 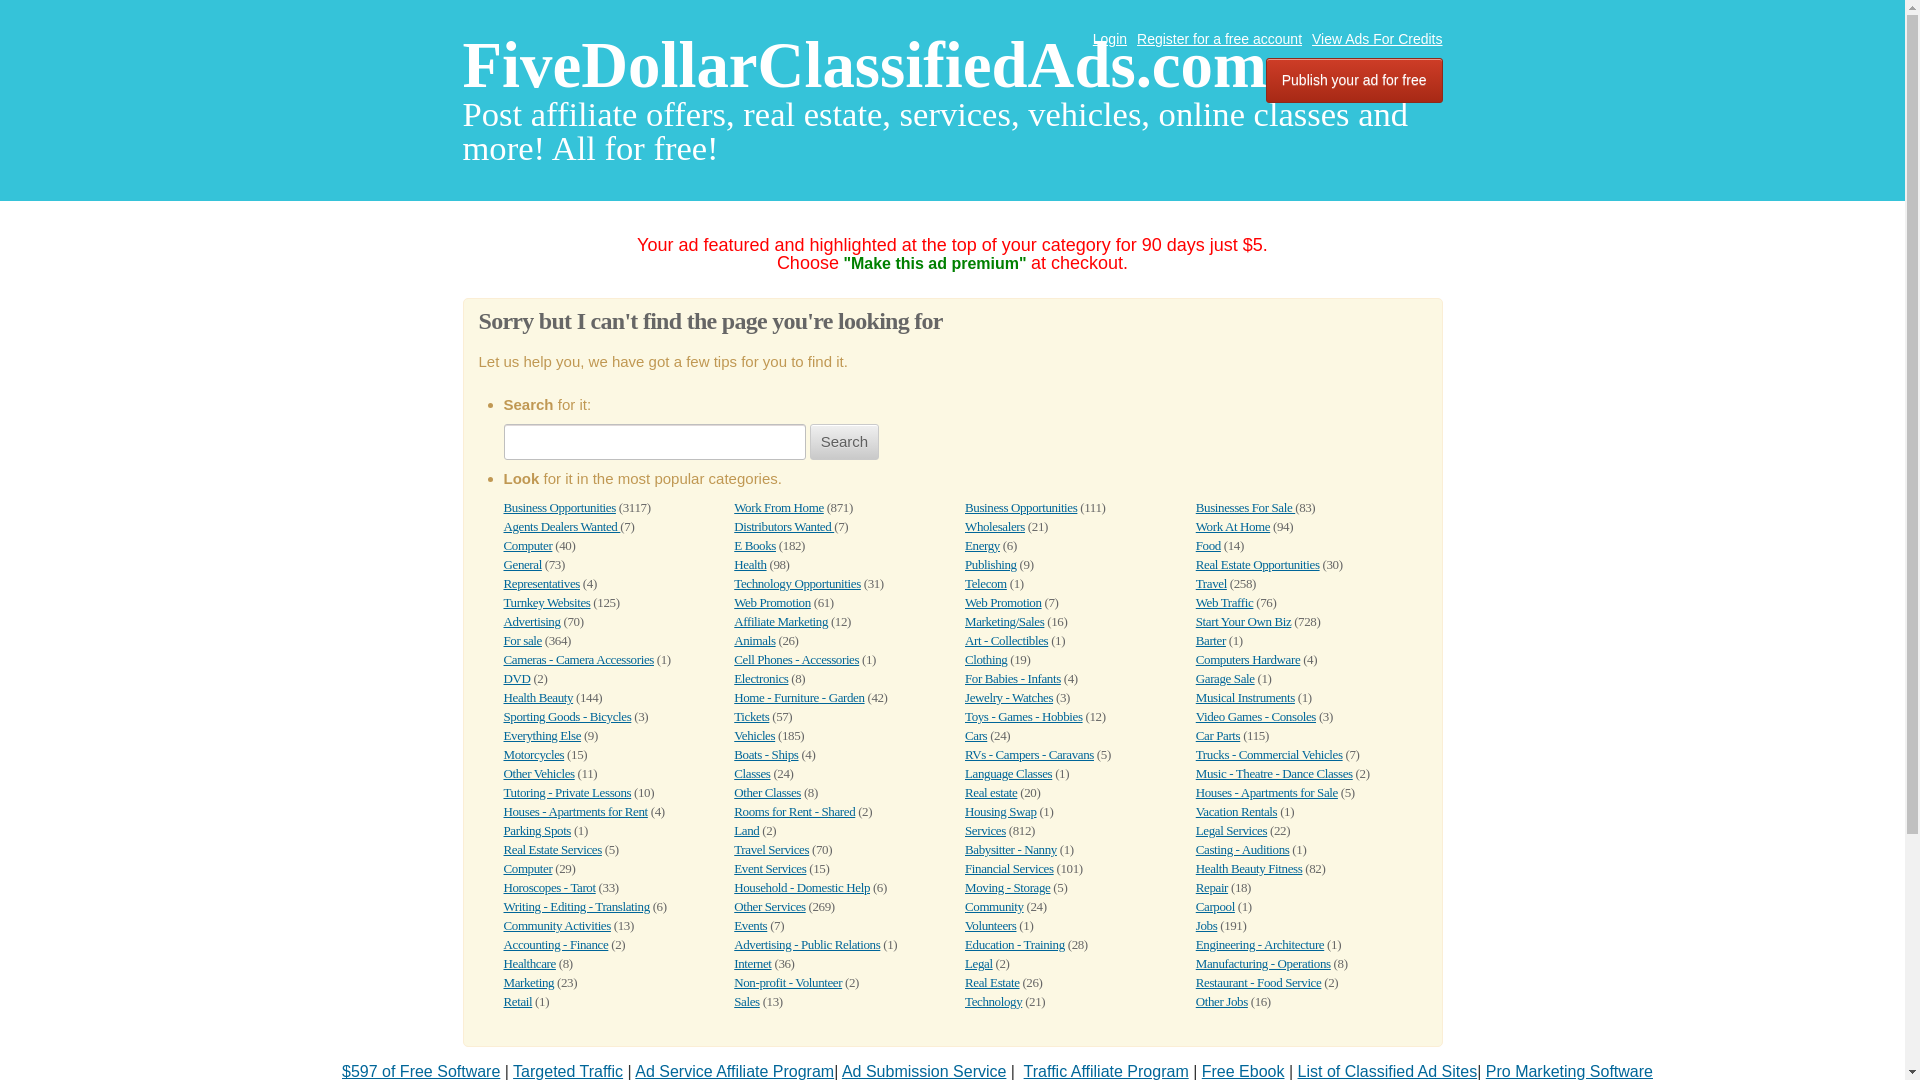 I want to click on Wholesalers, so click(x=995, y=526).